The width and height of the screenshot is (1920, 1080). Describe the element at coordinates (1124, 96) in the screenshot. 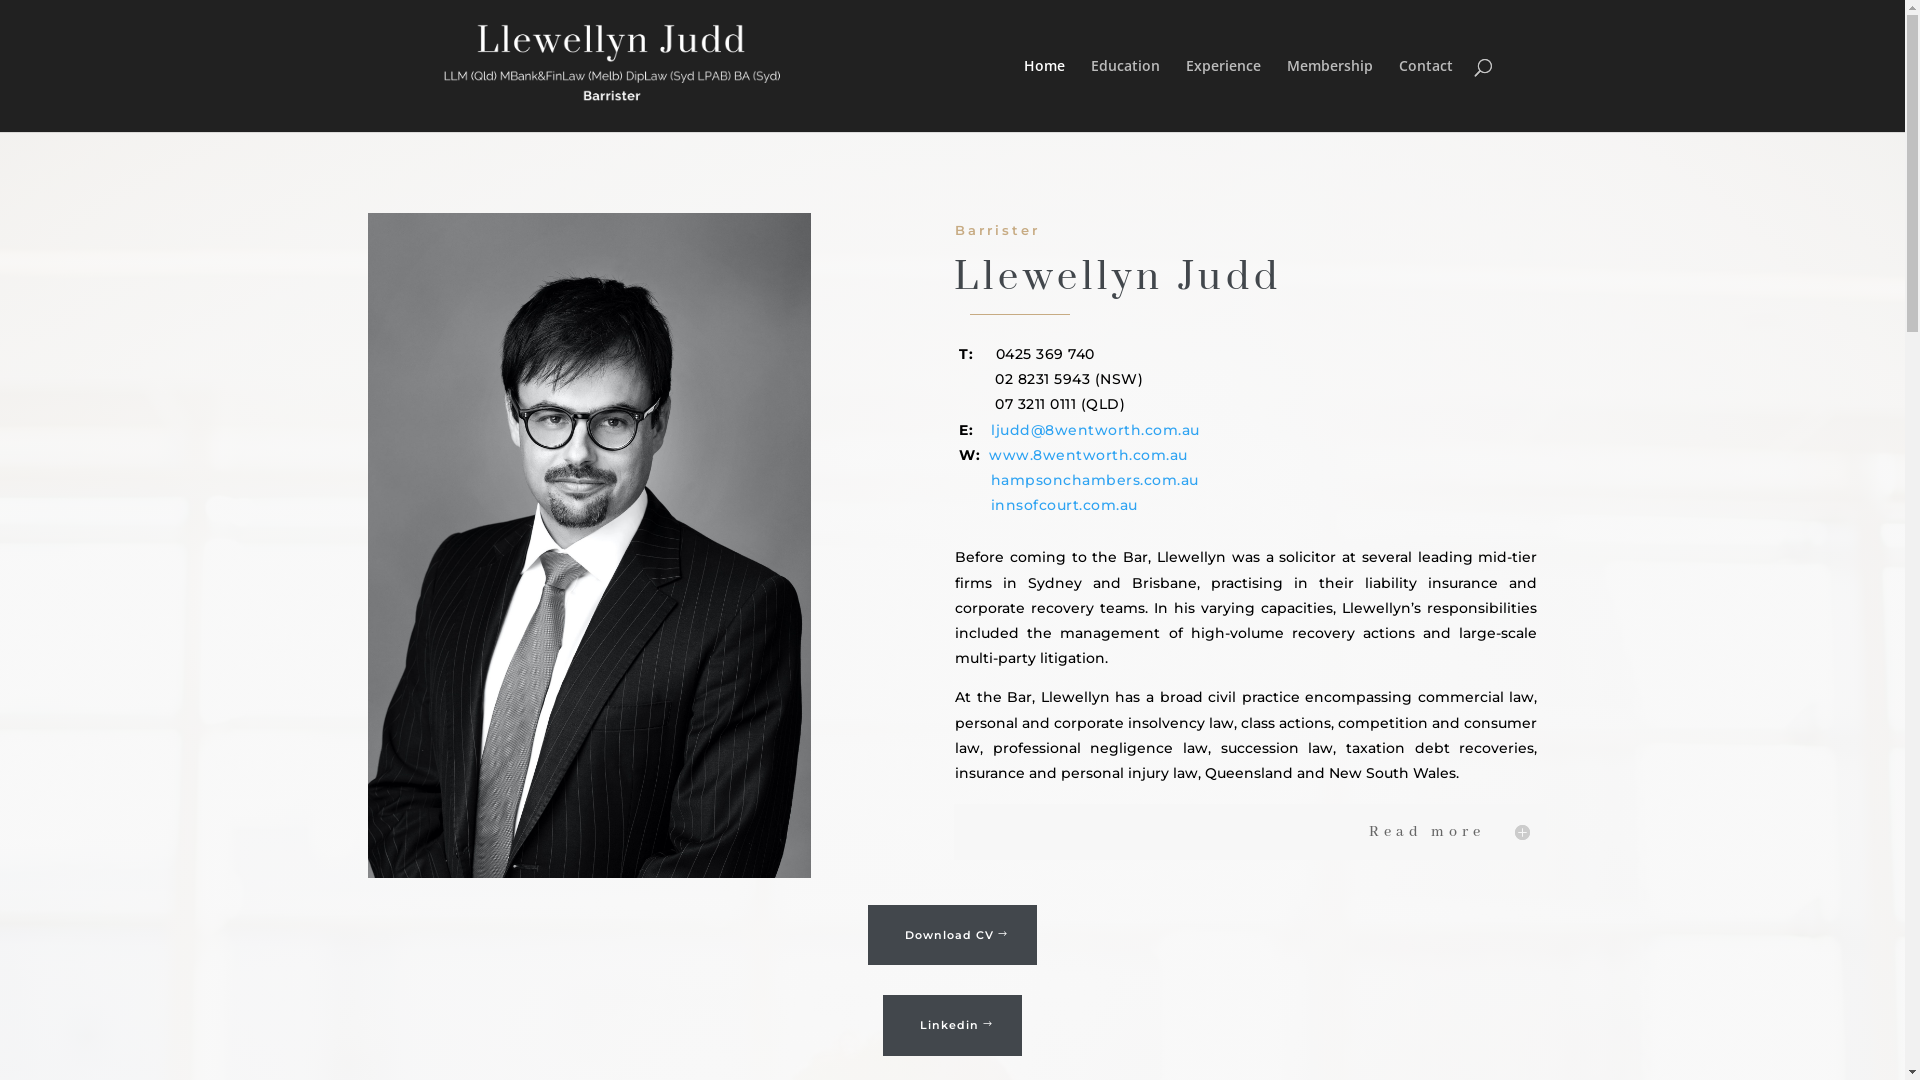

I see `Education` at that location.